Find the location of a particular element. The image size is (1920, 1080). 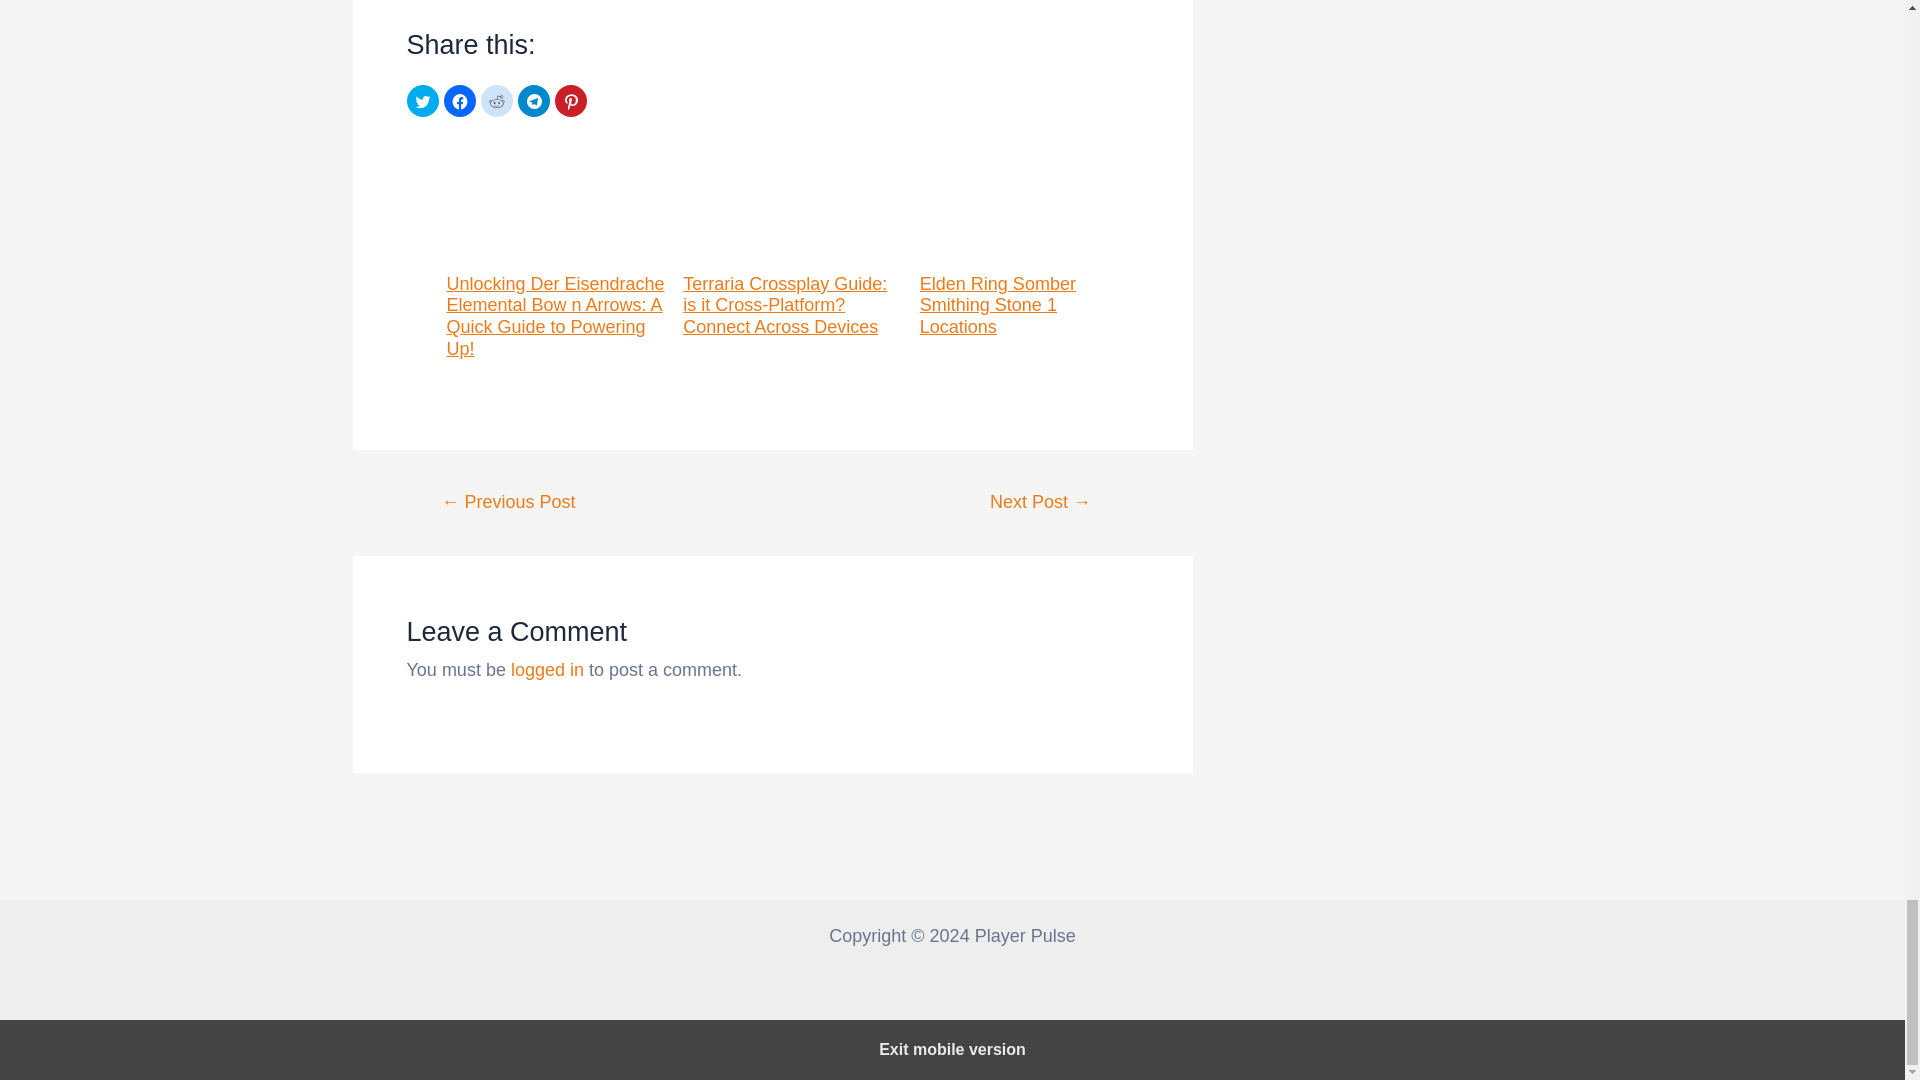

logged in is located at coordinates (546, 670).